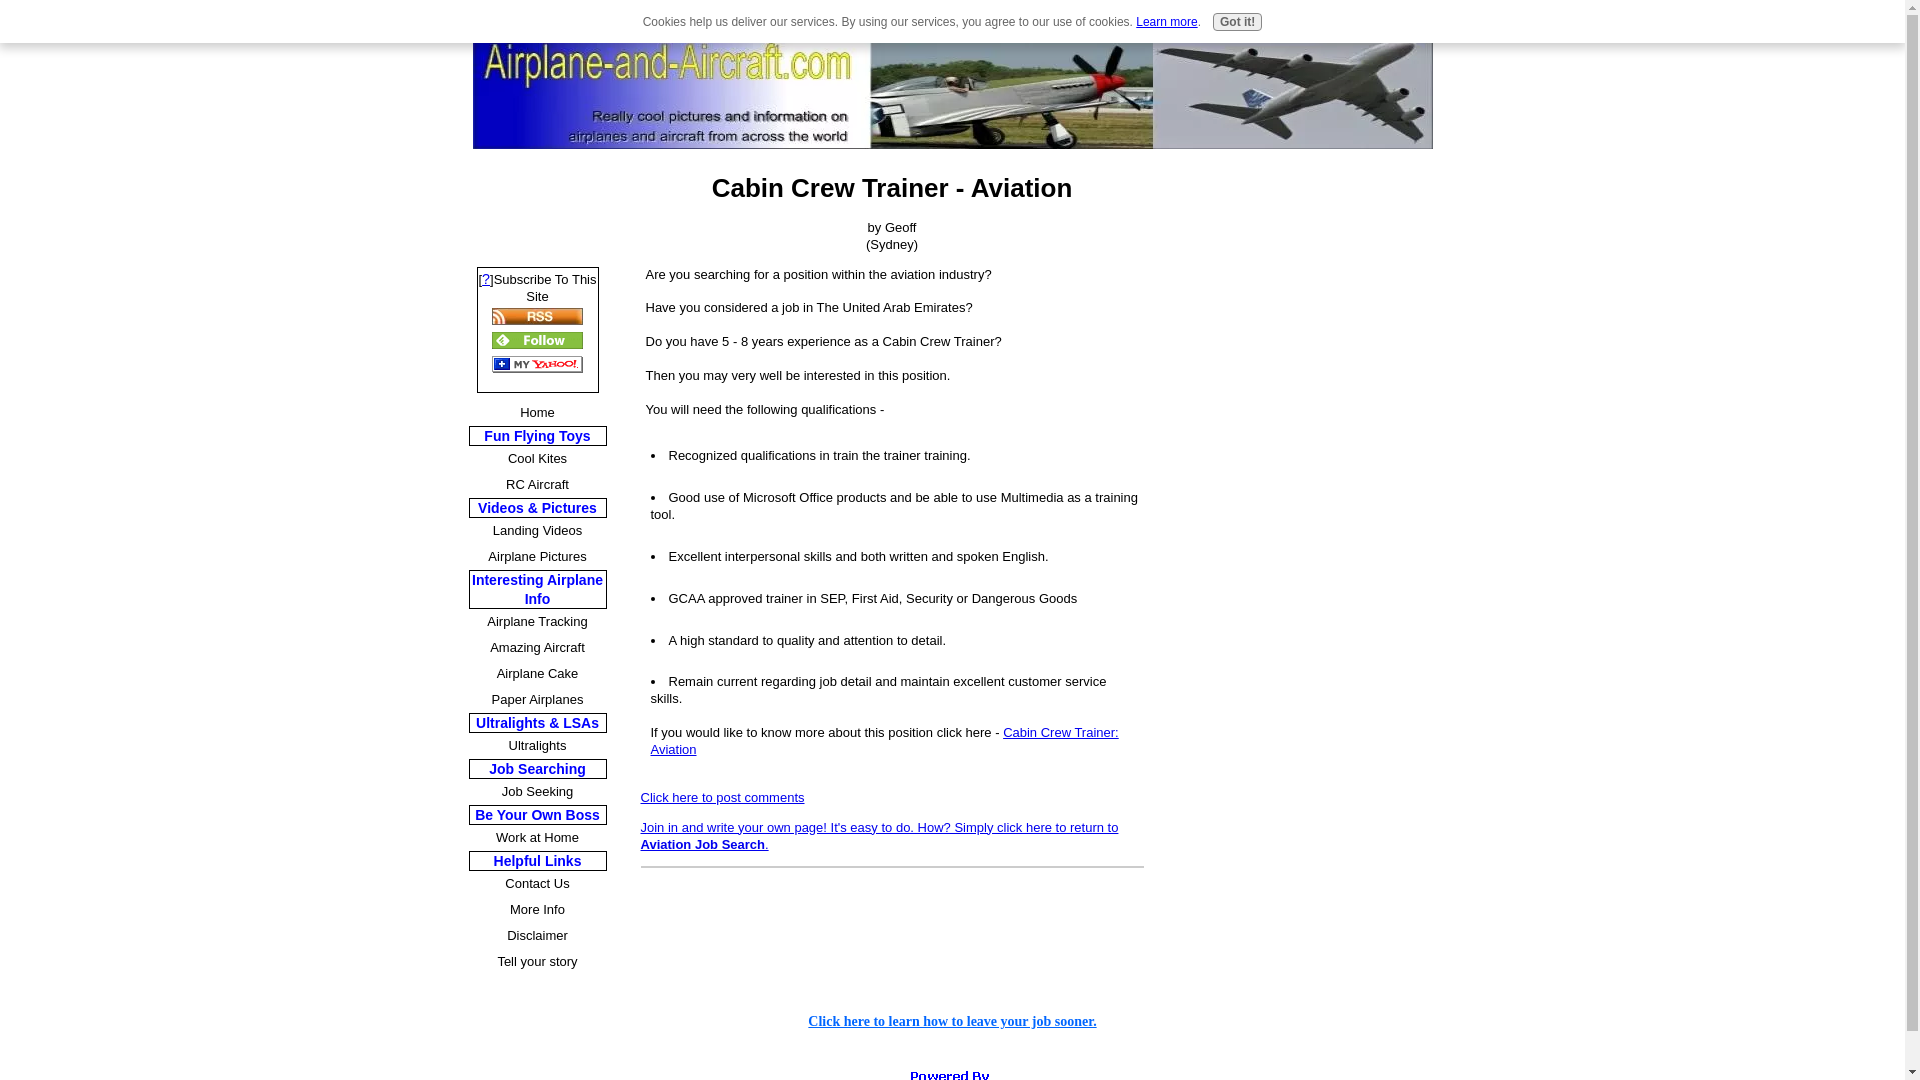 The image size is (1920, 1080). I want to click on Home, so click(537, 412).